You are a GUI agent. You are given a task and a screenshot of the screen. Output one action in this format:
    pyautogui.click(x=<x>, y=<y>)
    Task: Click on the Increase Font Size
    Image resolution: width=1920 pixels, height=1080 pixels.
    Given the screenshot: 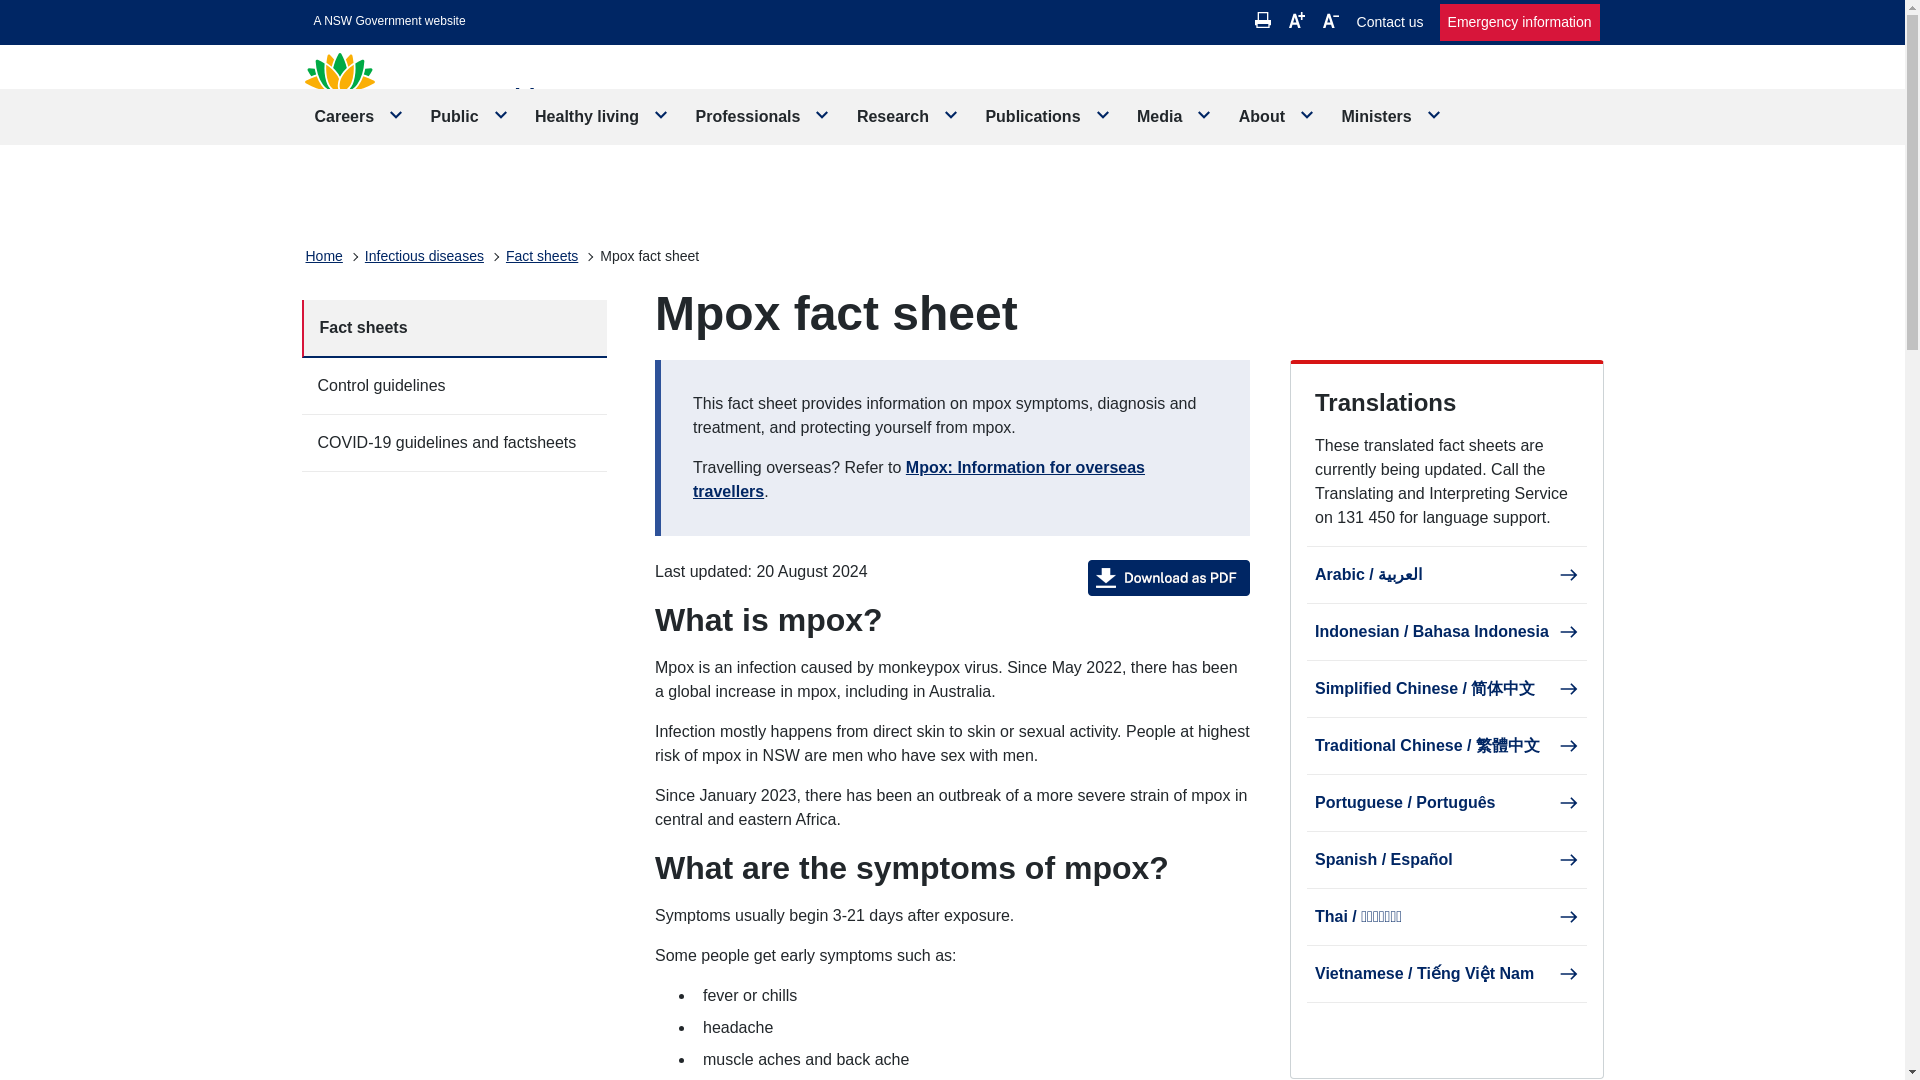 What is the action you would take?
    pyautogui.click(x=1296, y=20)
    